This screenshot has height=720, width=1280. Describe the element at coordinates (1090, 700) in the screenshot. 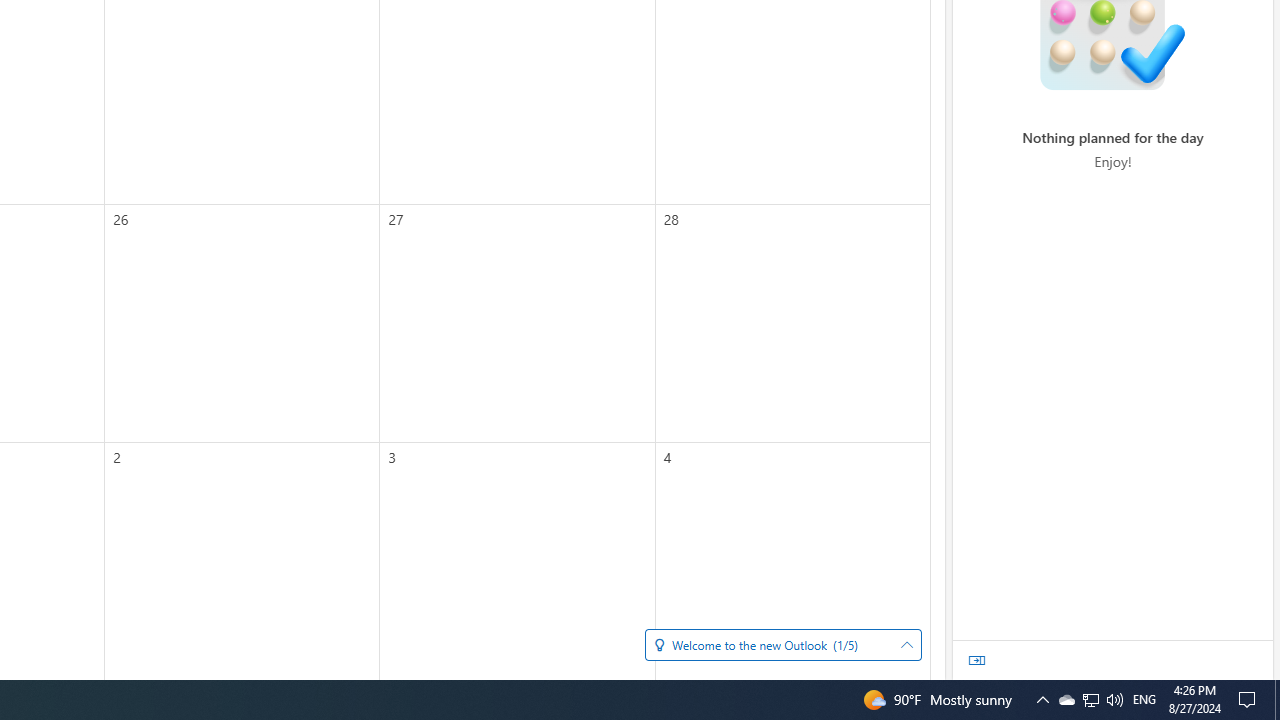

I see `Action Center, No new notifications` at that location.